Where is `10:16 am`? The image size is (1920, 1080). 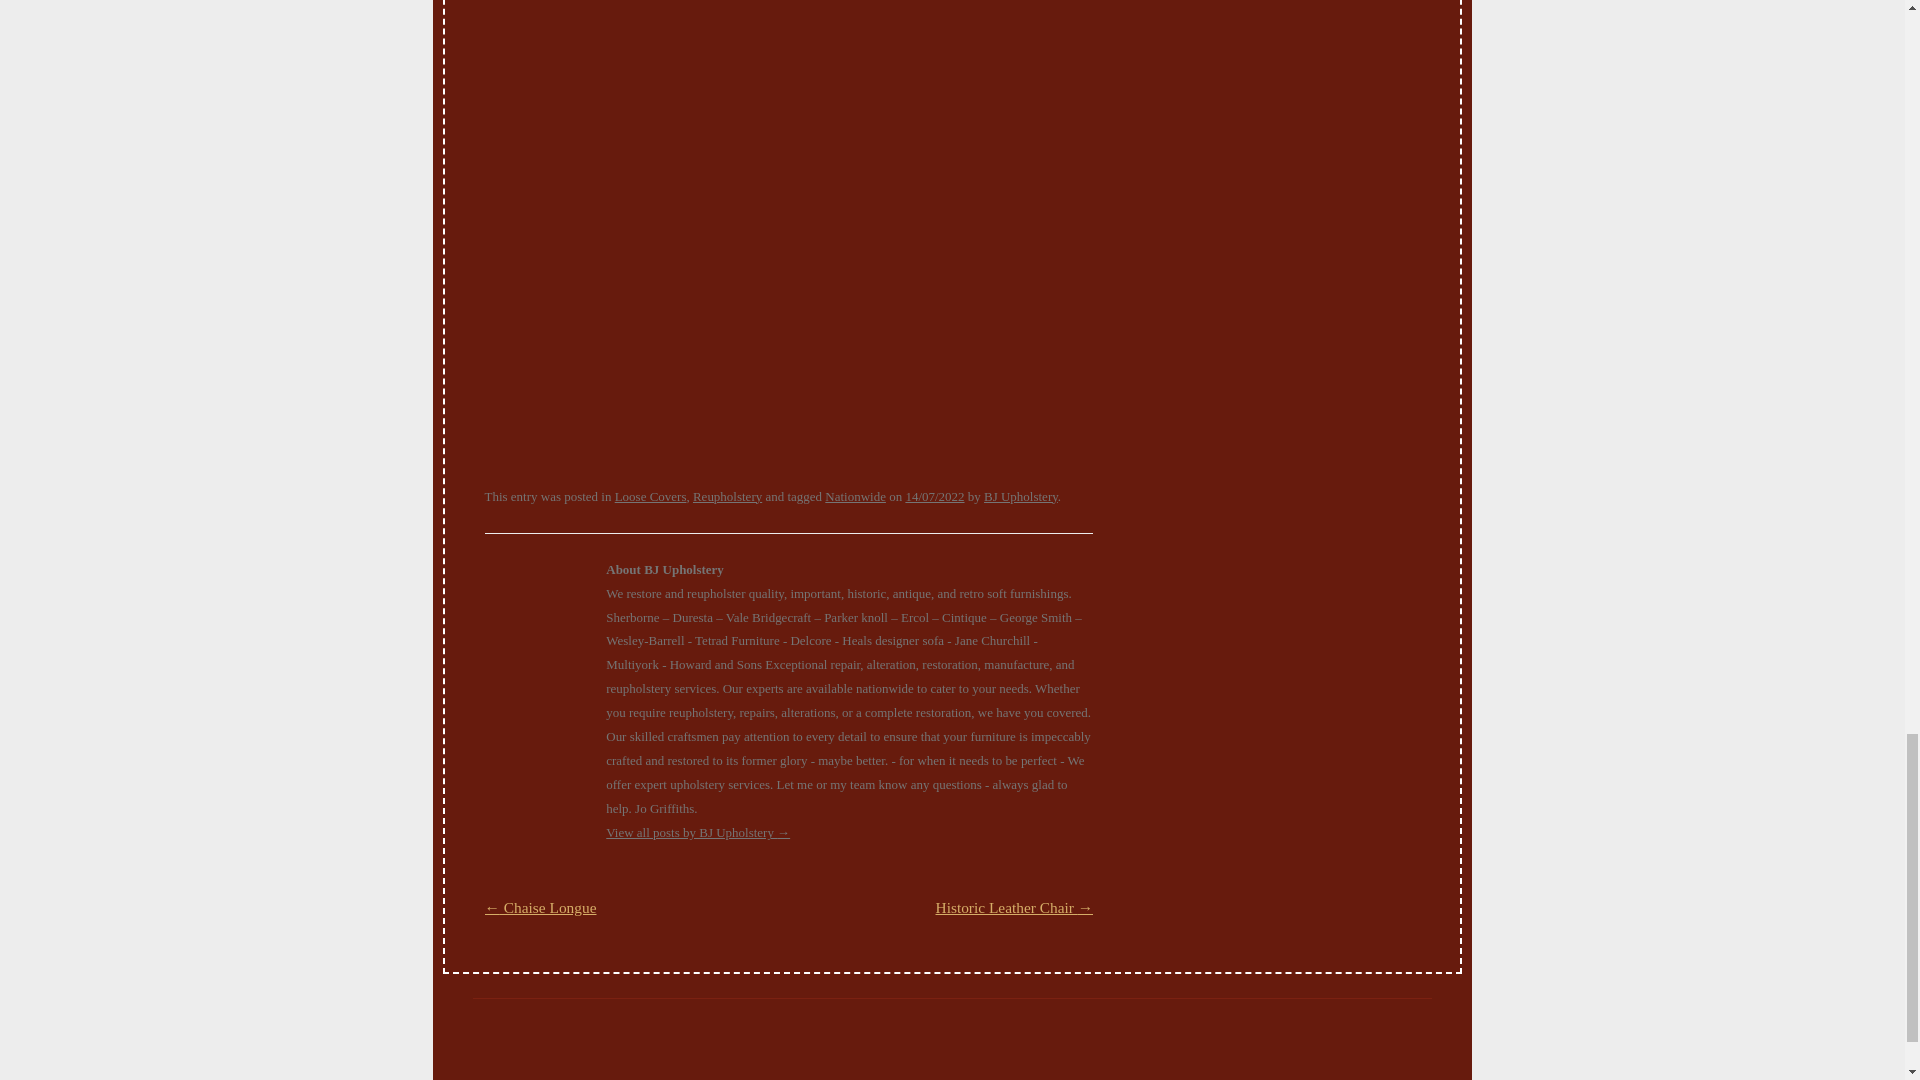 10:16 am is located at coordinates (934, 496).